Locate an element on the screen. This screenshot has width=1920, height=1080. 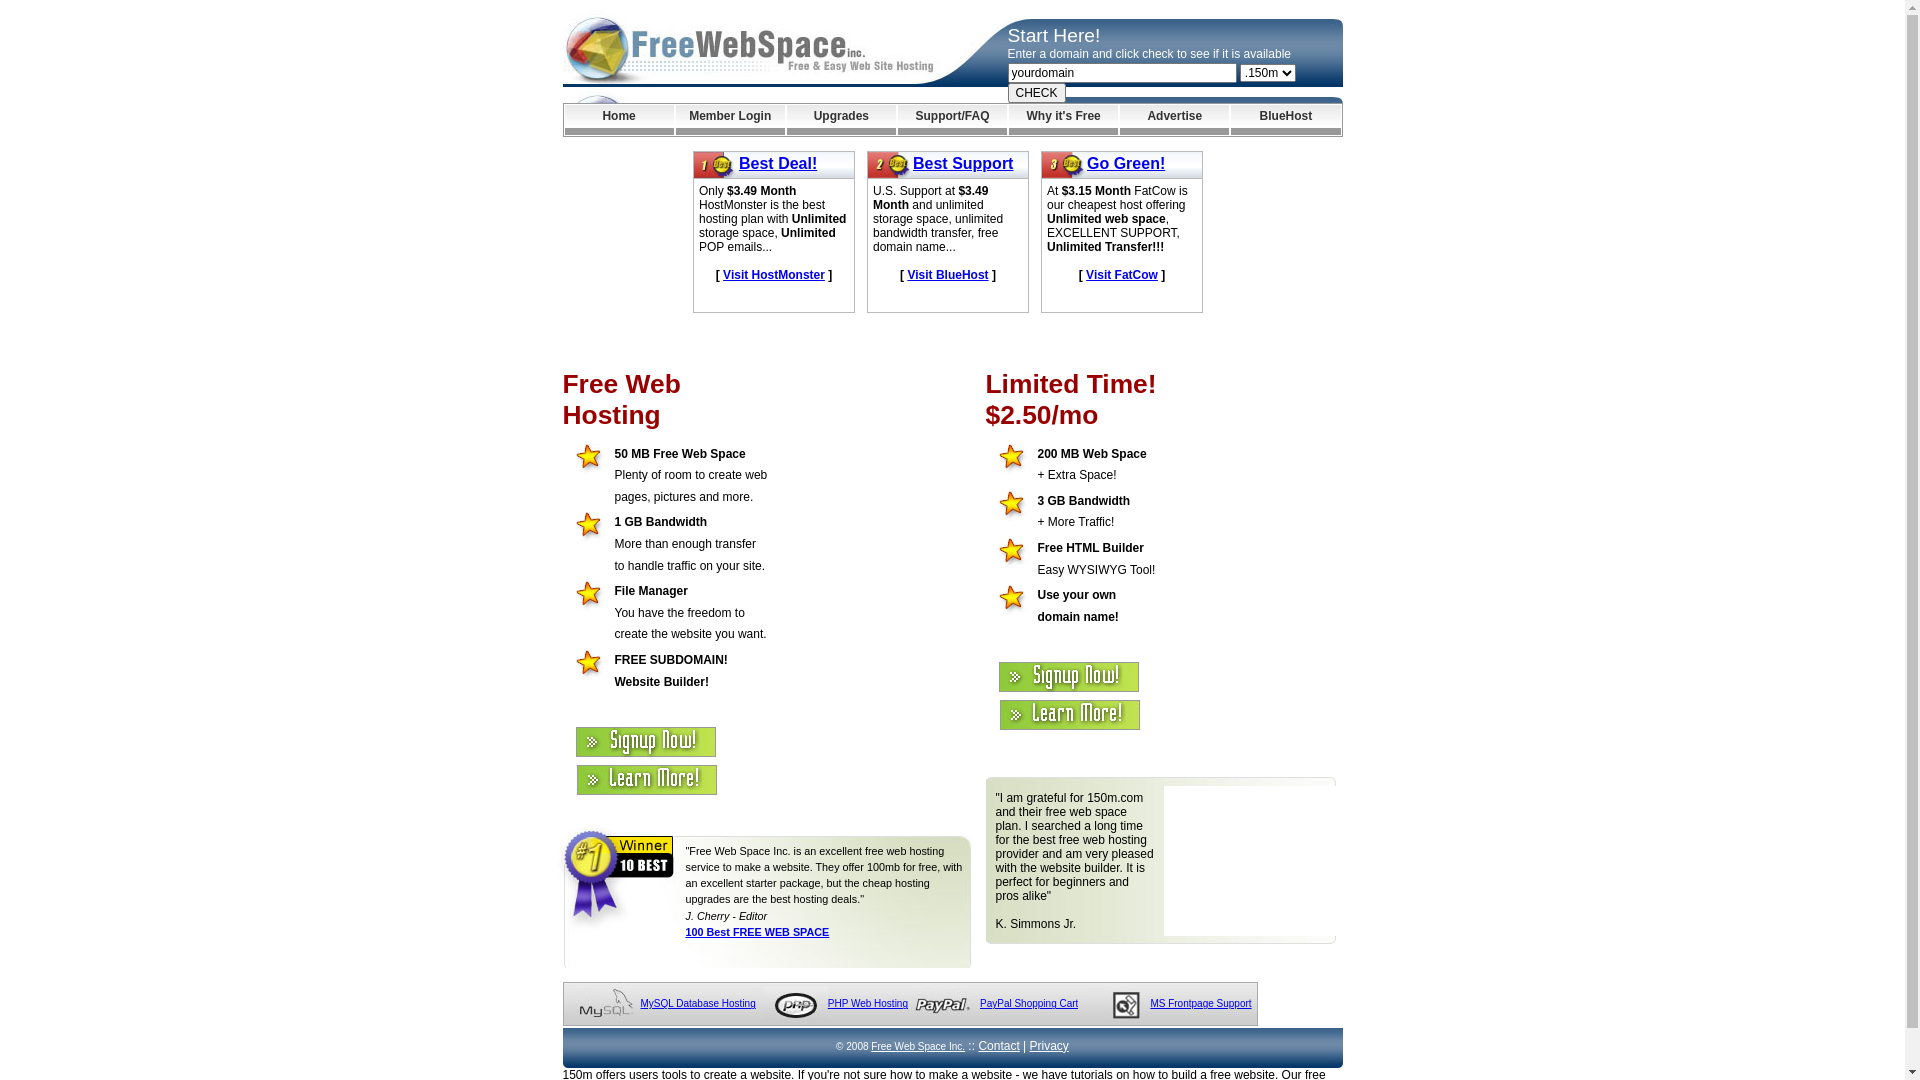
Contact is located at coordinates (998, 1046).